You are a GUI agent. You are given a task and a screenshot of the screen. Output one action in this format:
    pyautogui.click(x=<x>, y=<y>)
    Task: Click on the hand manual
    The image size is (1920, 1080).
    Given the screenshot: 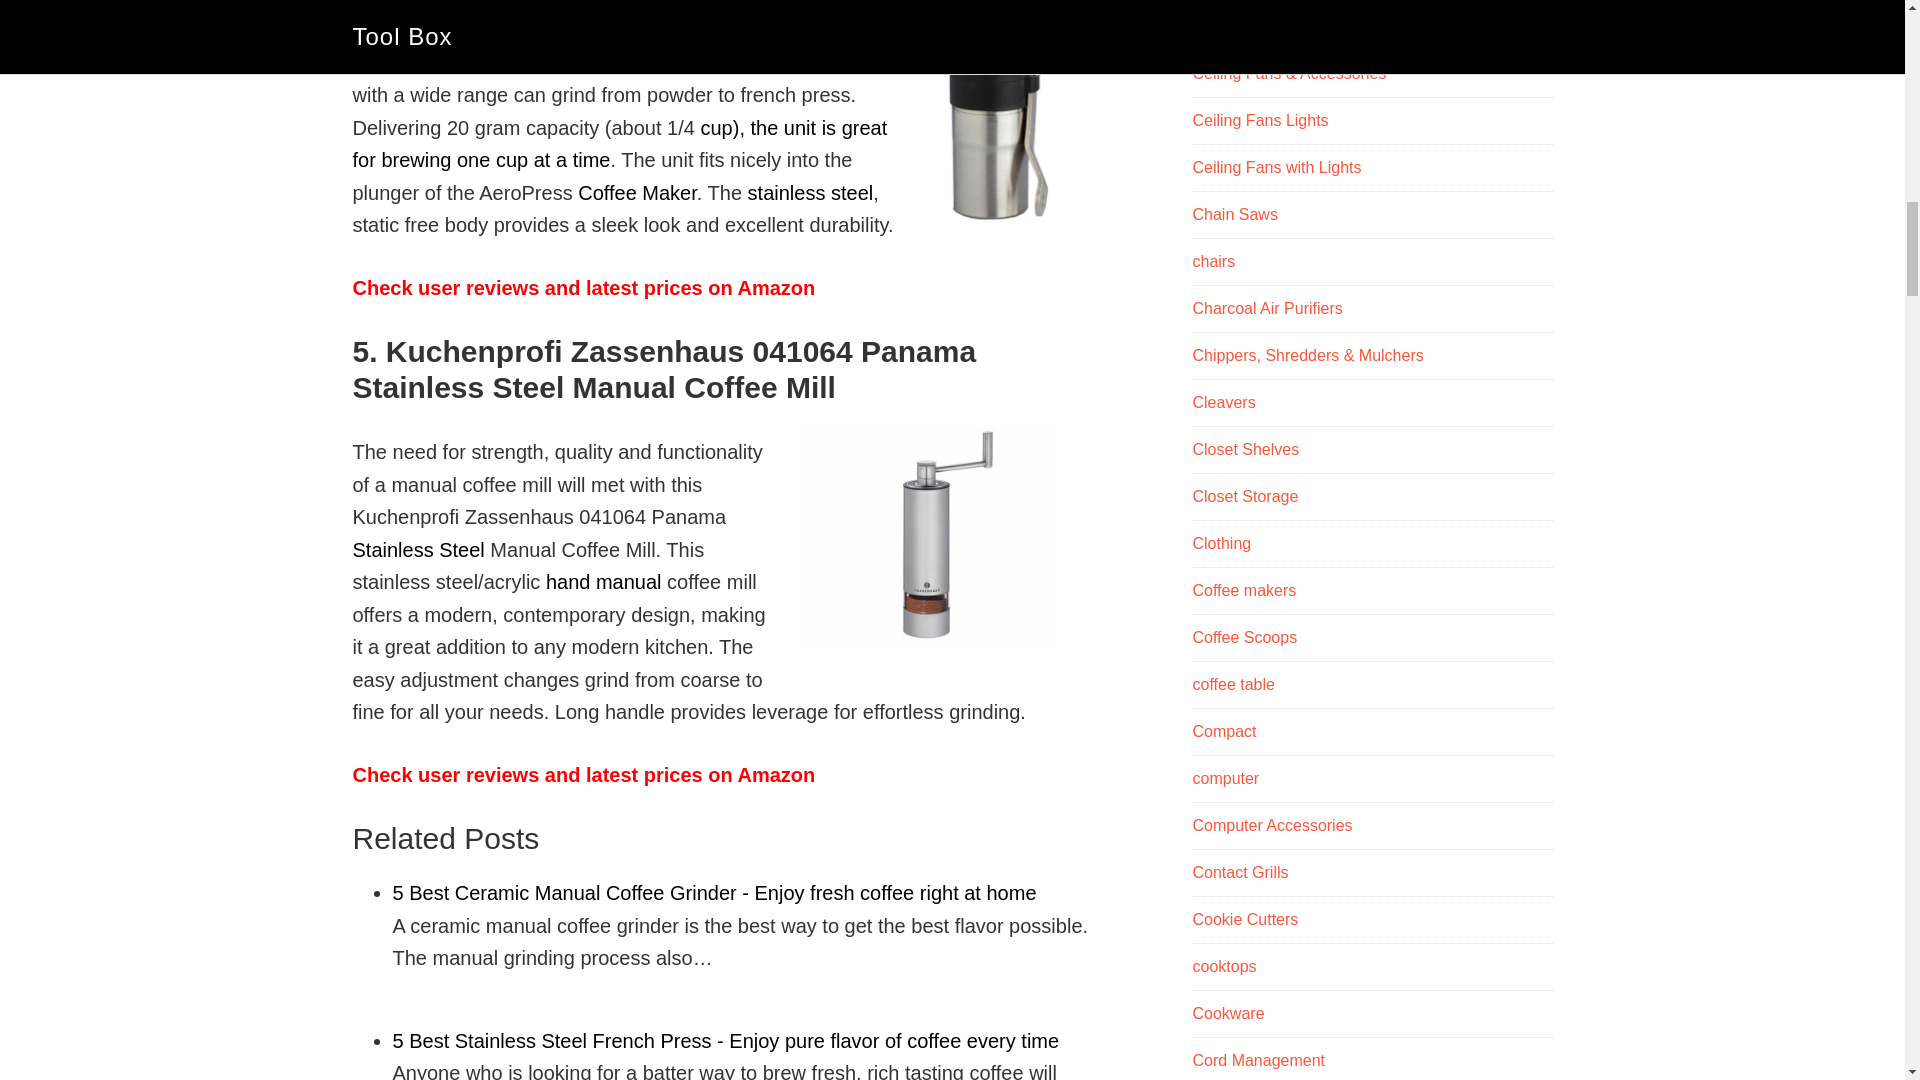 What is the action you would take?
    pyautogui.click(x=604, y=582)
    